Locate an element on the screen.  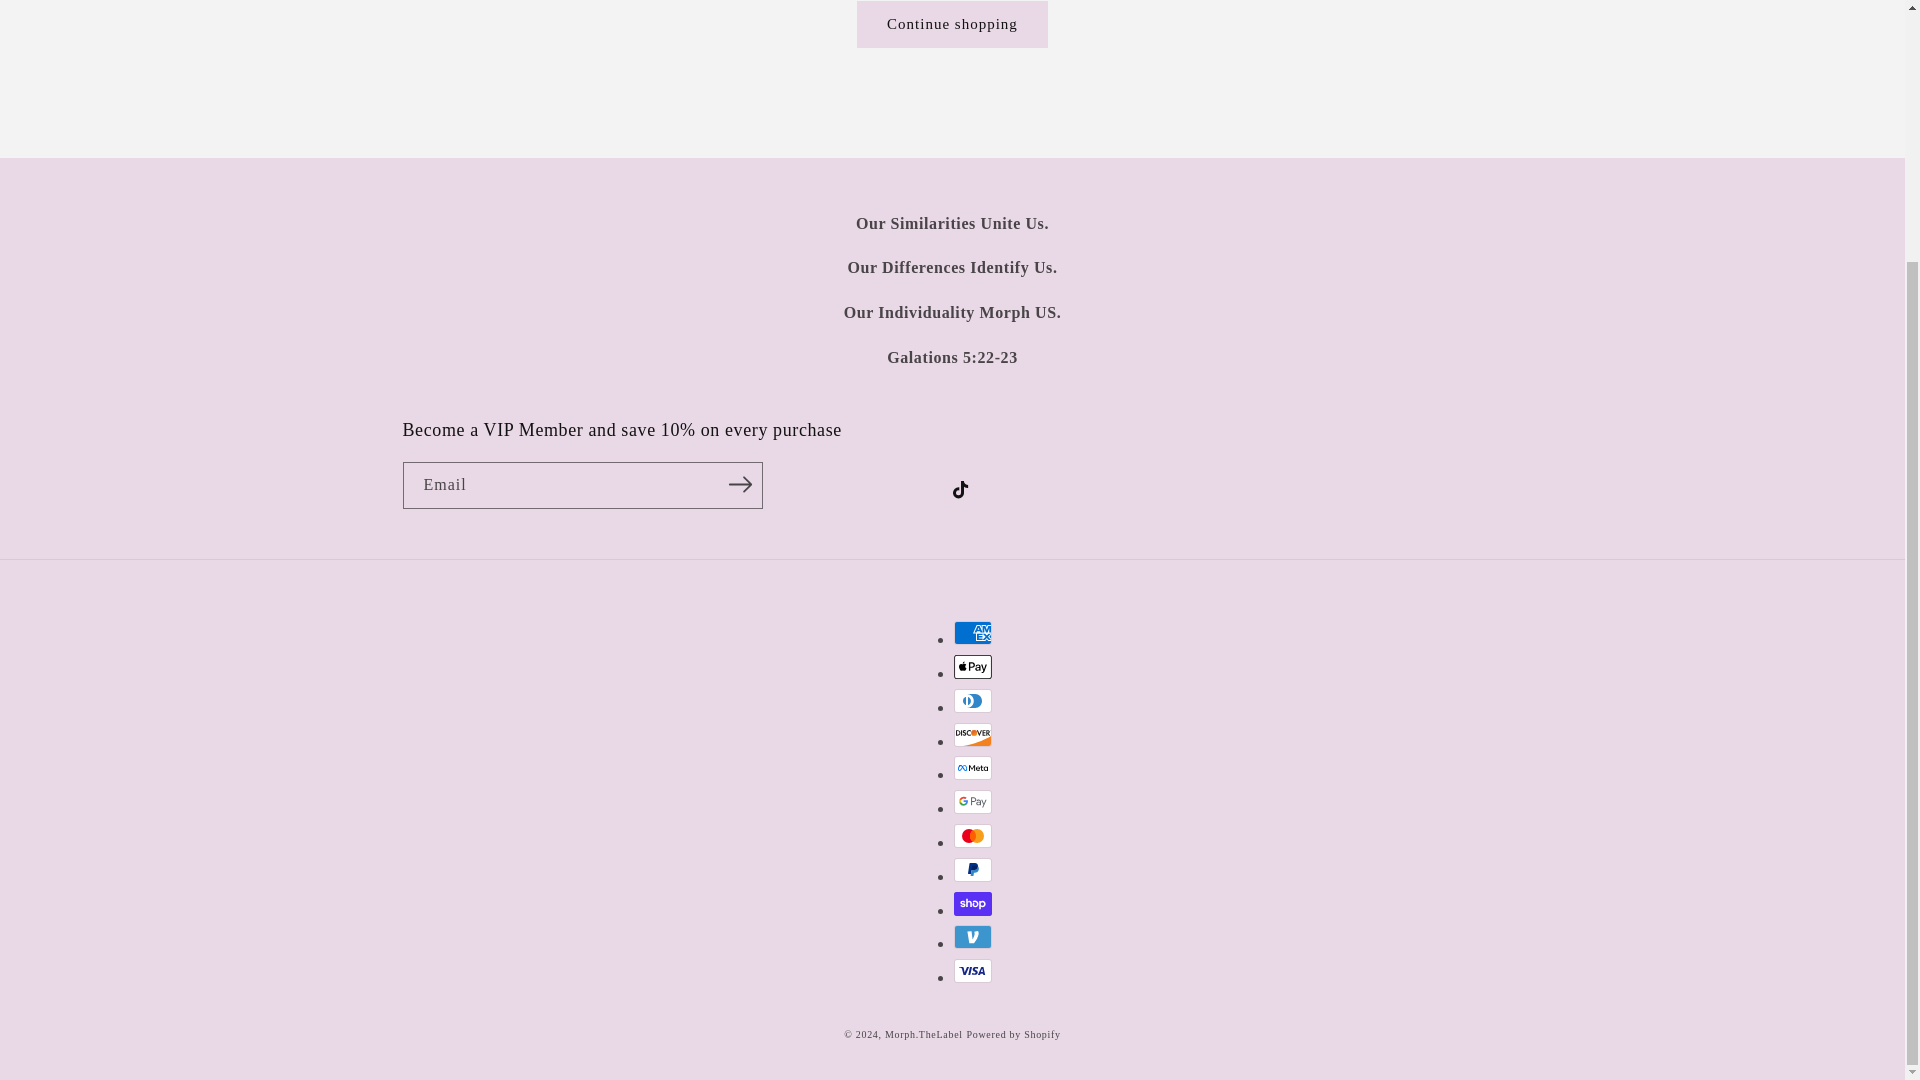
PayPal is located at coordinates (973, 870).